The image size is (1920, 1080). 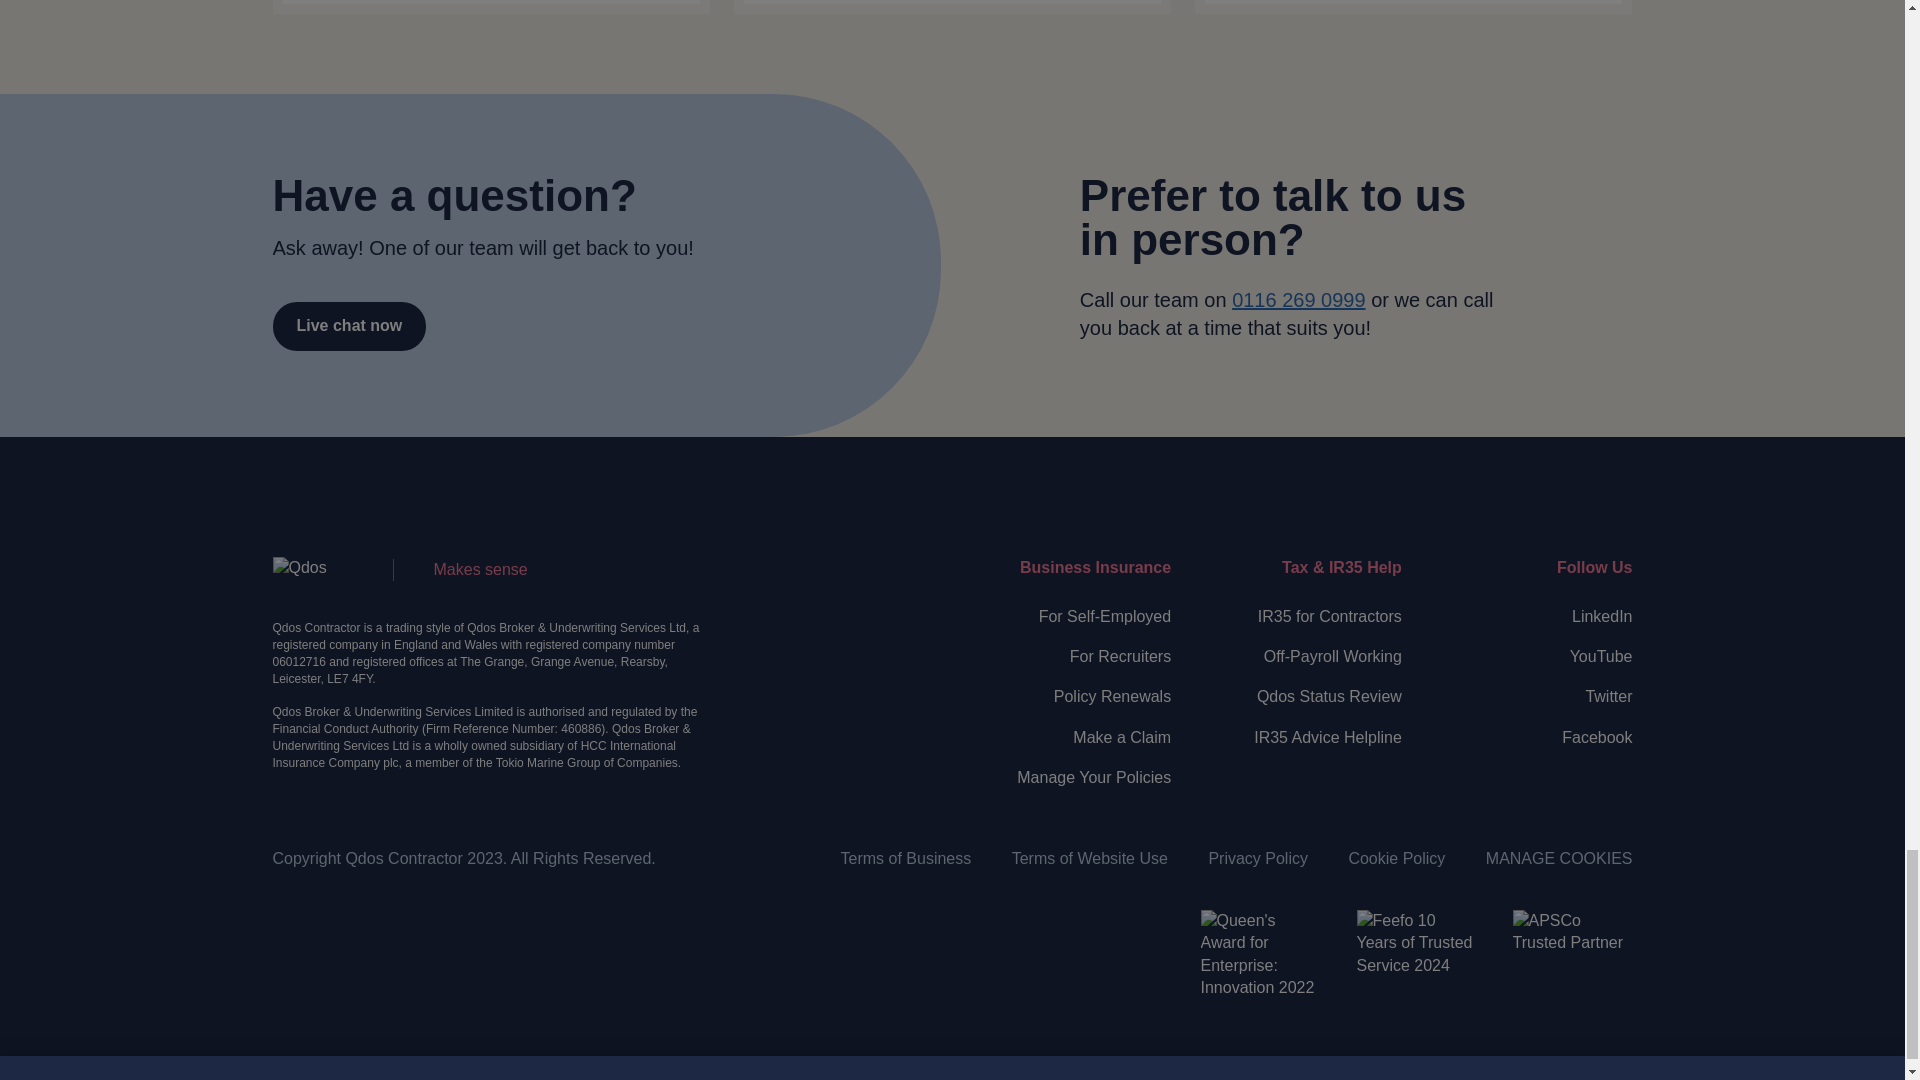 What do you see at coordinates (1416, 970) in the screenshot?
I see `Feefo - 10 Years of Trusted Service 2024` at bounding box center [1416, 970].